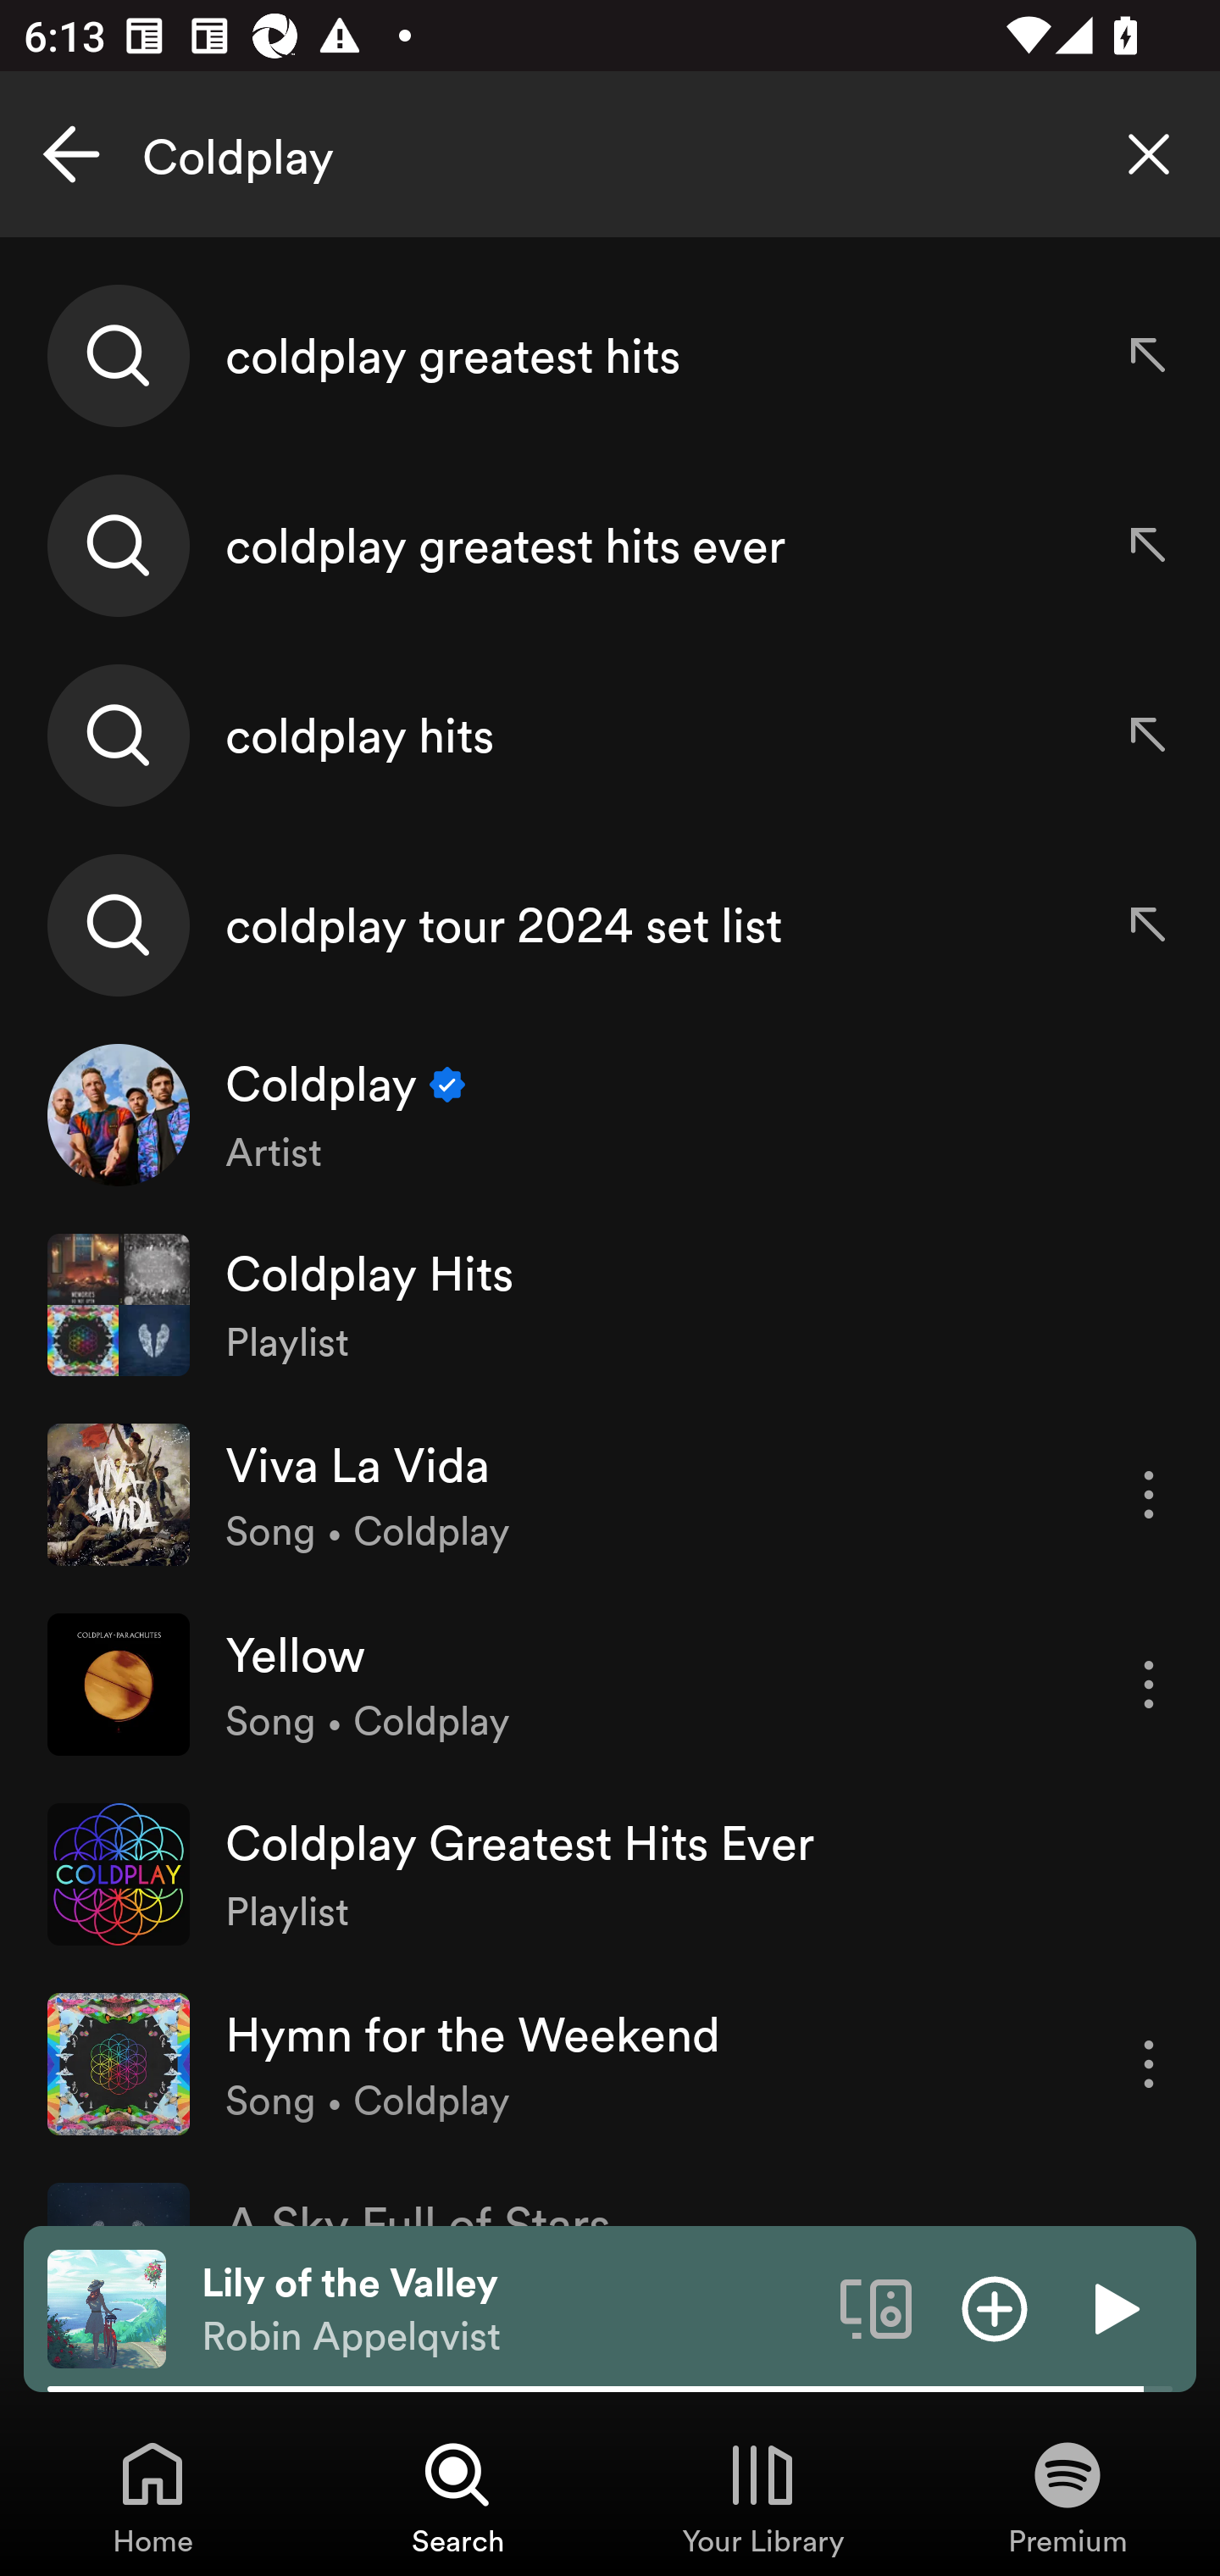 The image size is (1220, 2576). What do you see at coordinates (610, 1115) in the screenshot?
I see `Coldplay Verified Artist` at bounding box center [610, 1115].